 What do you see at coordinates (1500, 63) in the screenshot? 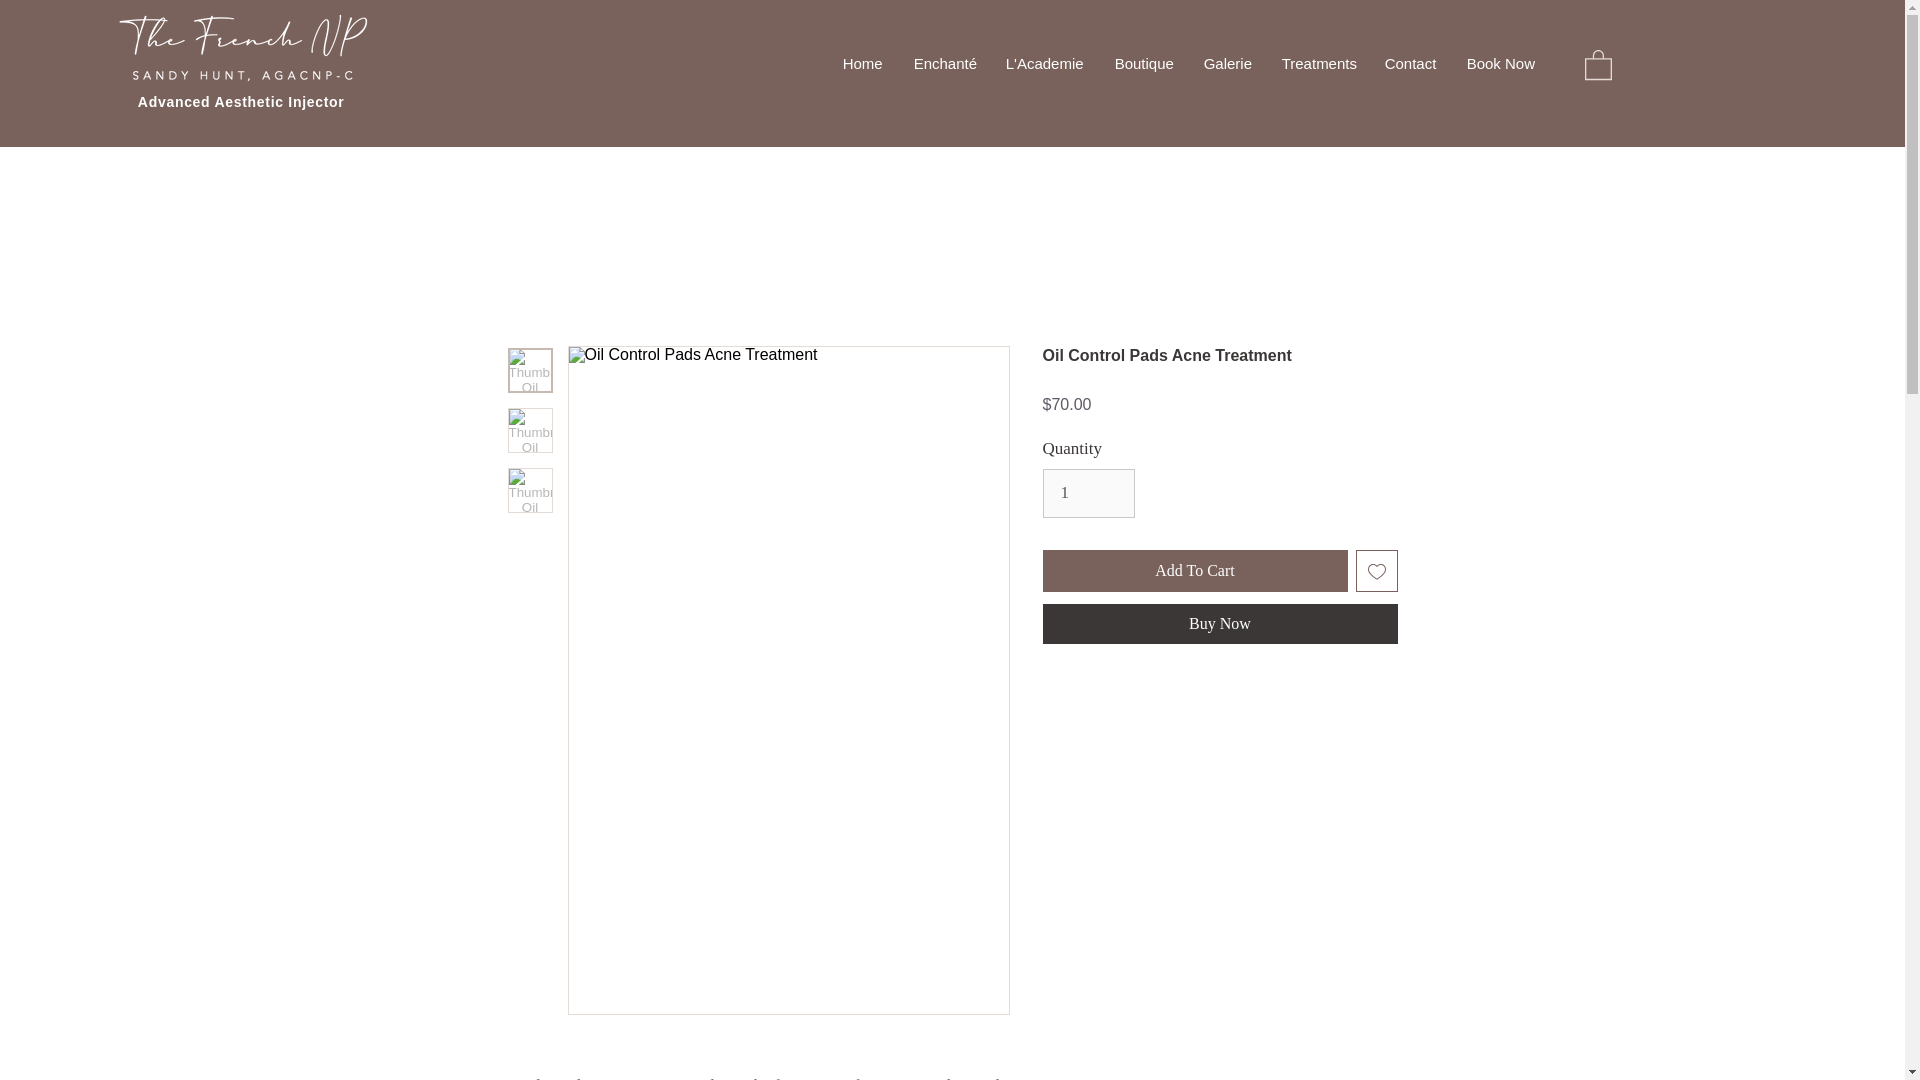
I see `Book Now` at bounding box center [1500, 63].